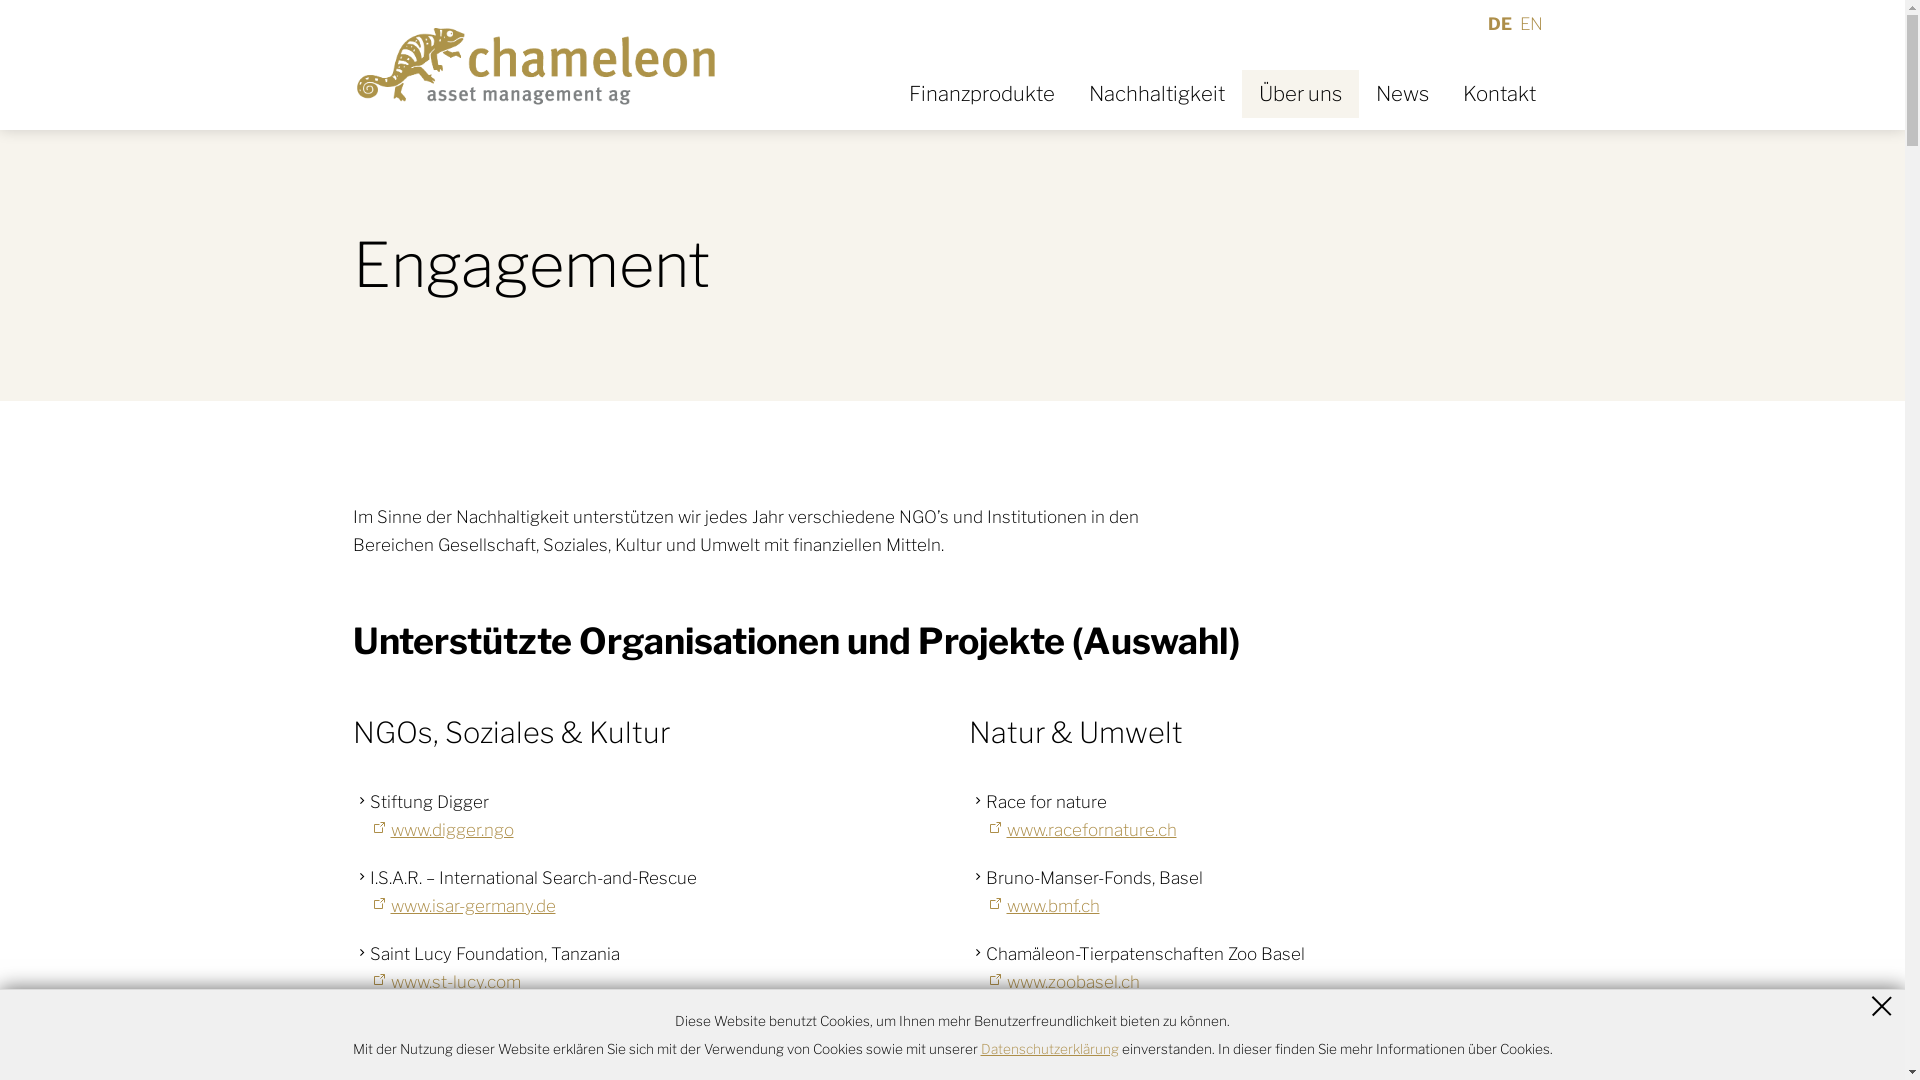 The image size is (1920, 1080). Describe the element at coordinates (1500, 94) in the screenshot. I see `Kontakt` at that location.